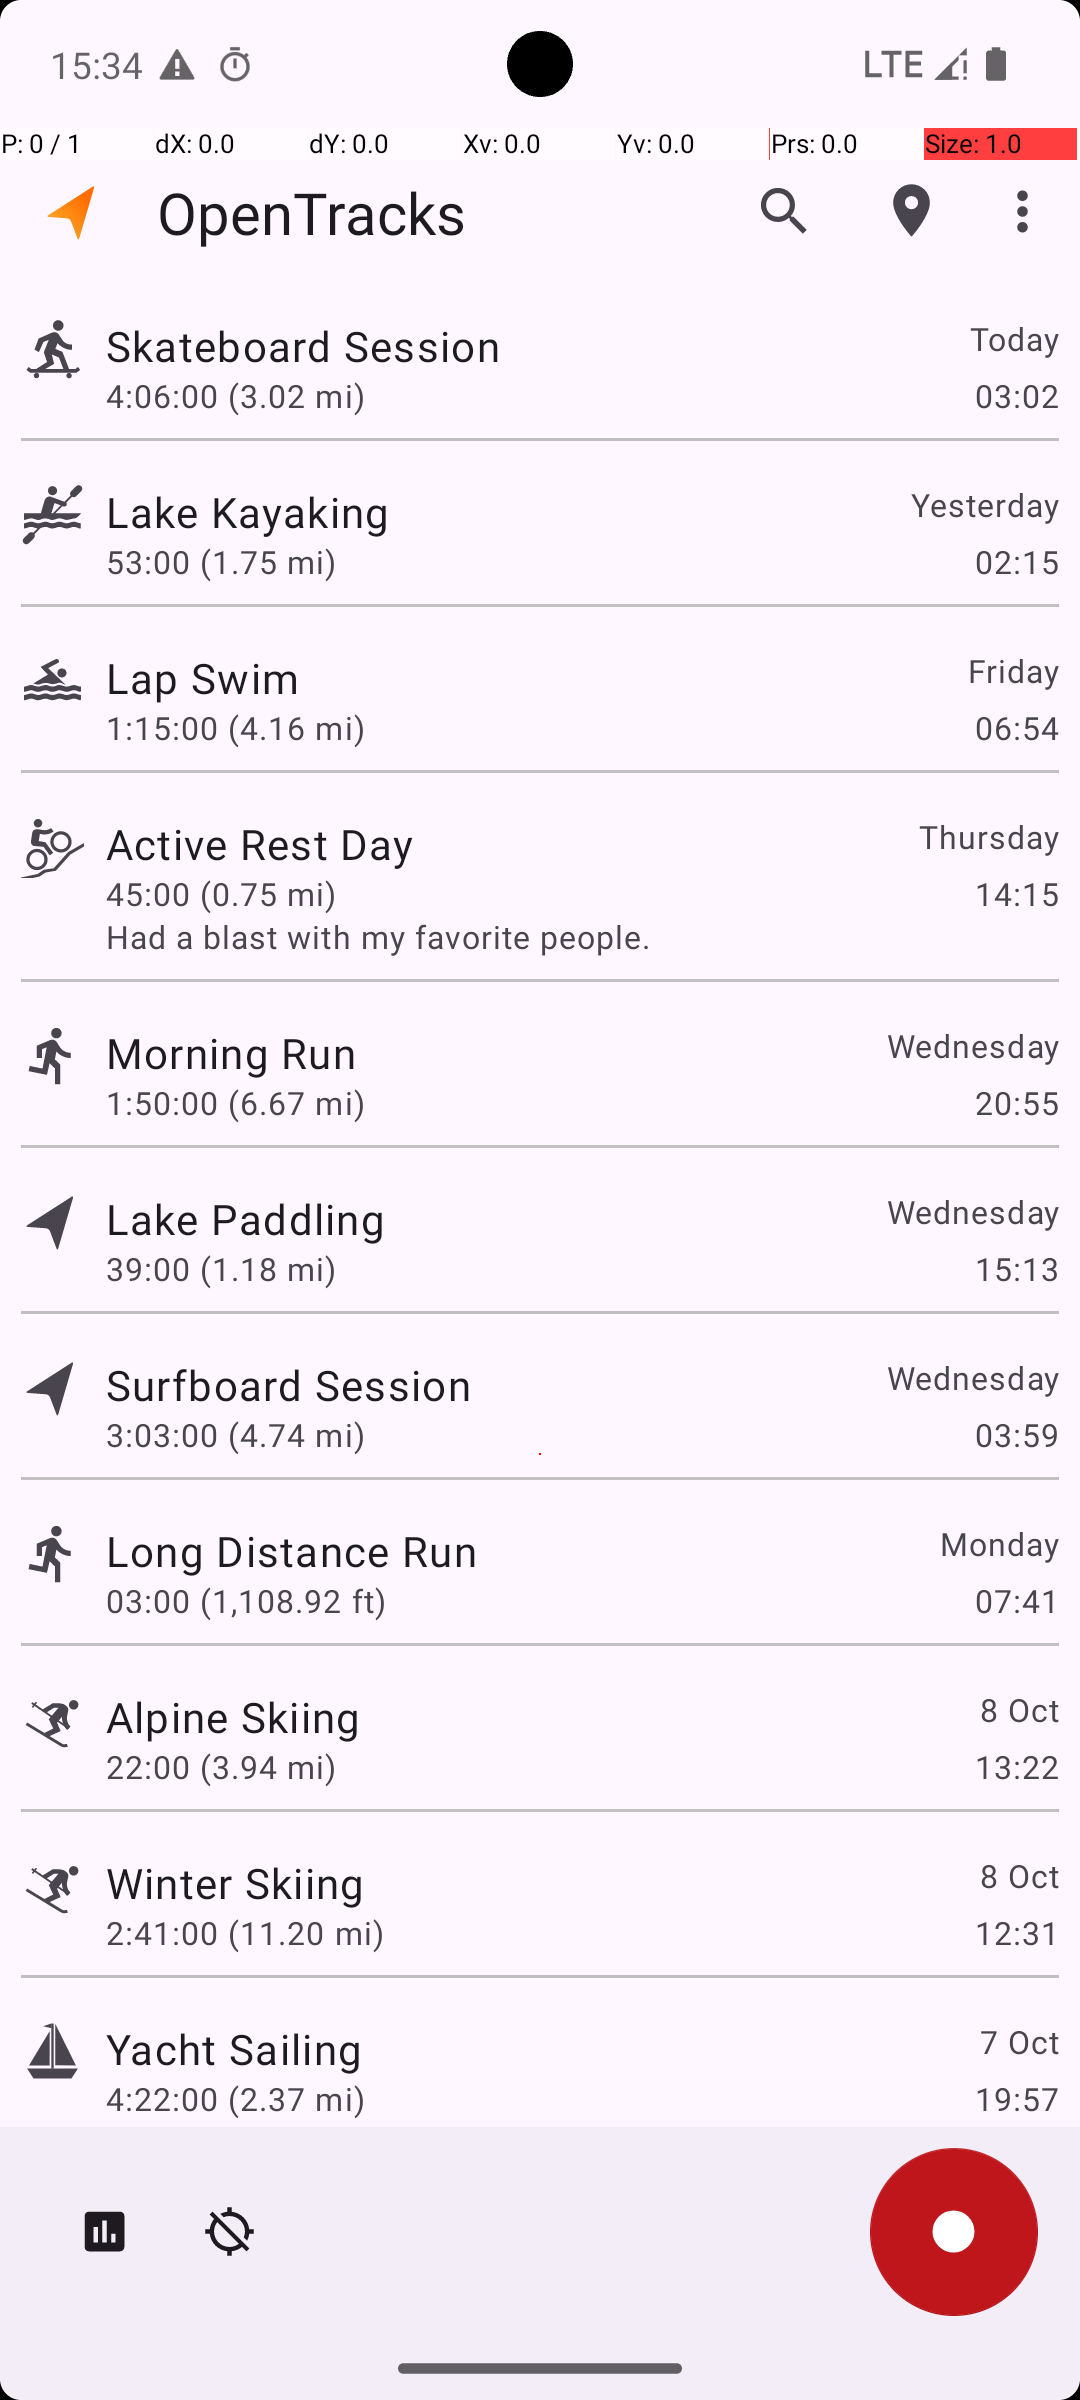  I want to click on 4:22:00 (2.37 mi), so click(236, 2098).